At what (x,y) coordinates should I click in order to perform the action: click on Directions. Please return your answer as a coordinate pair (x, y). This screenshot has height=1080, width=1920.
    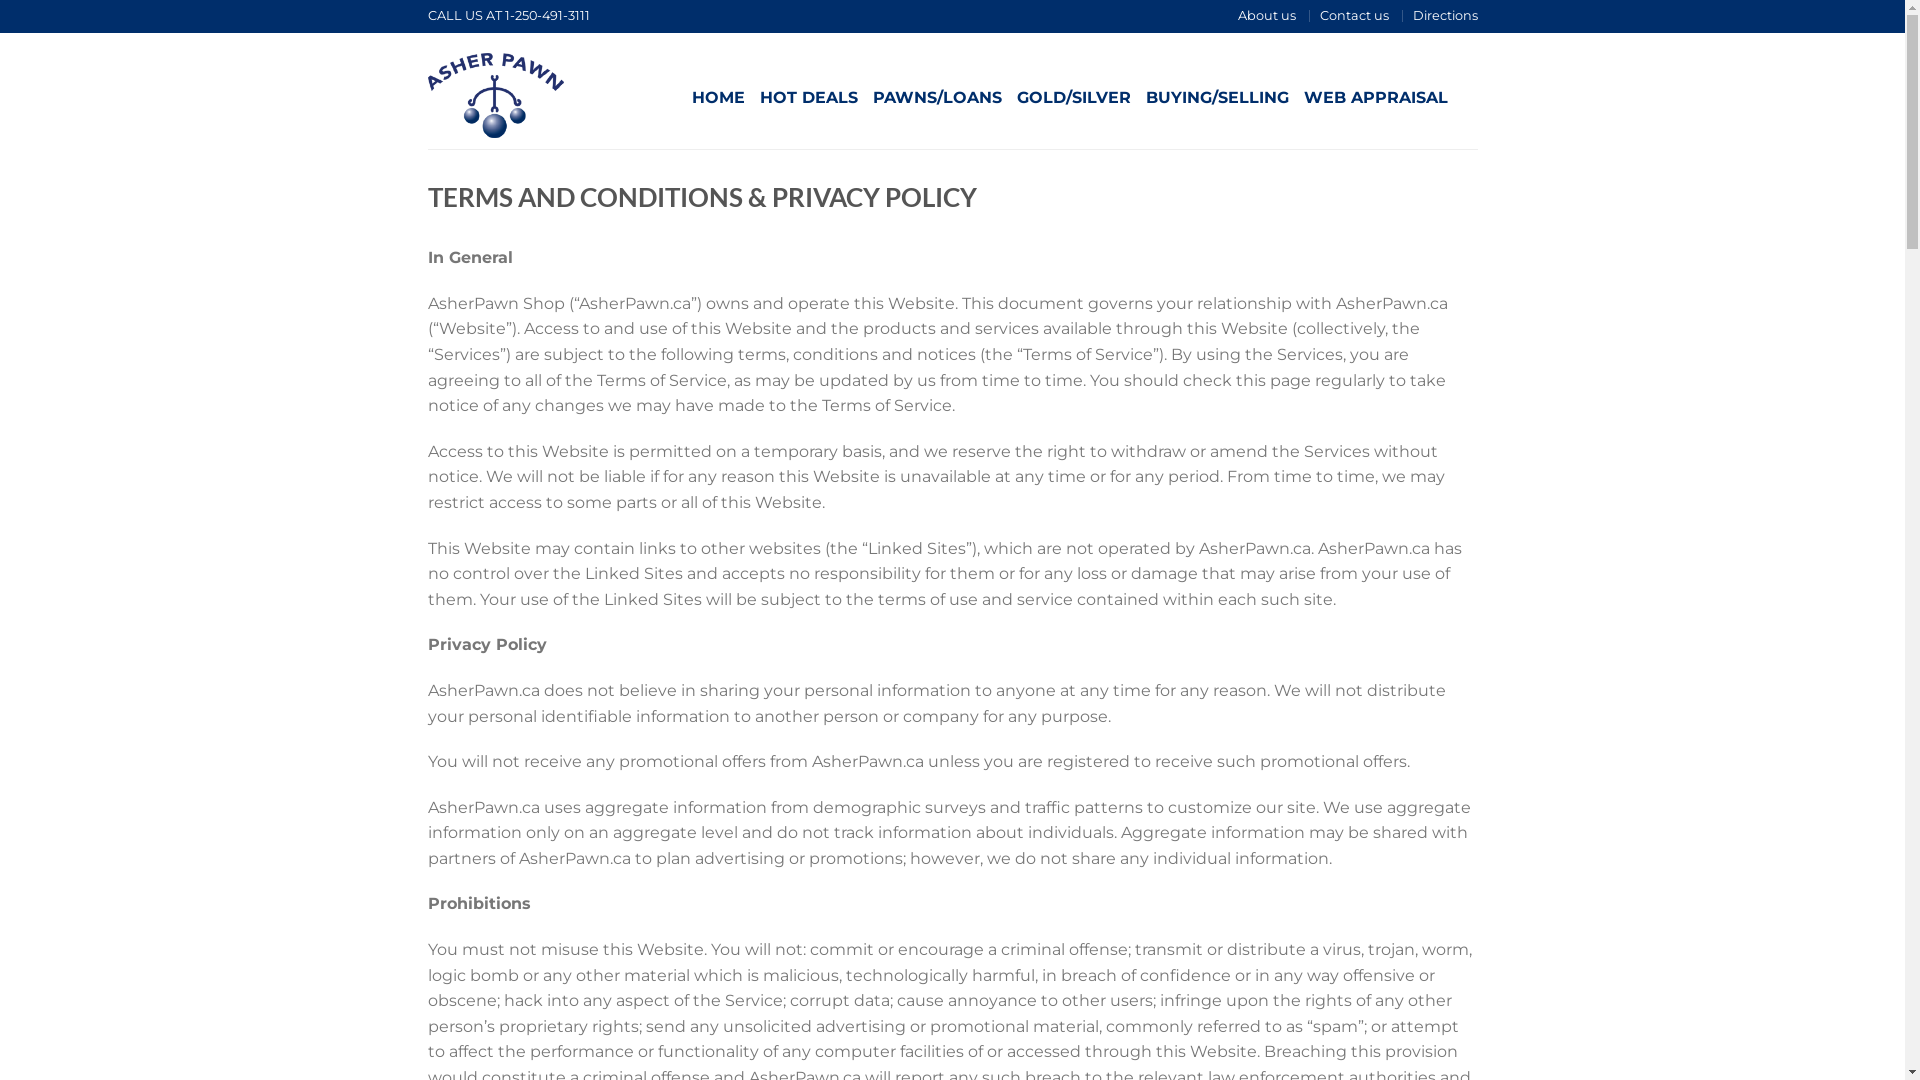
    Looking at the image, I should click on (1444, 16).